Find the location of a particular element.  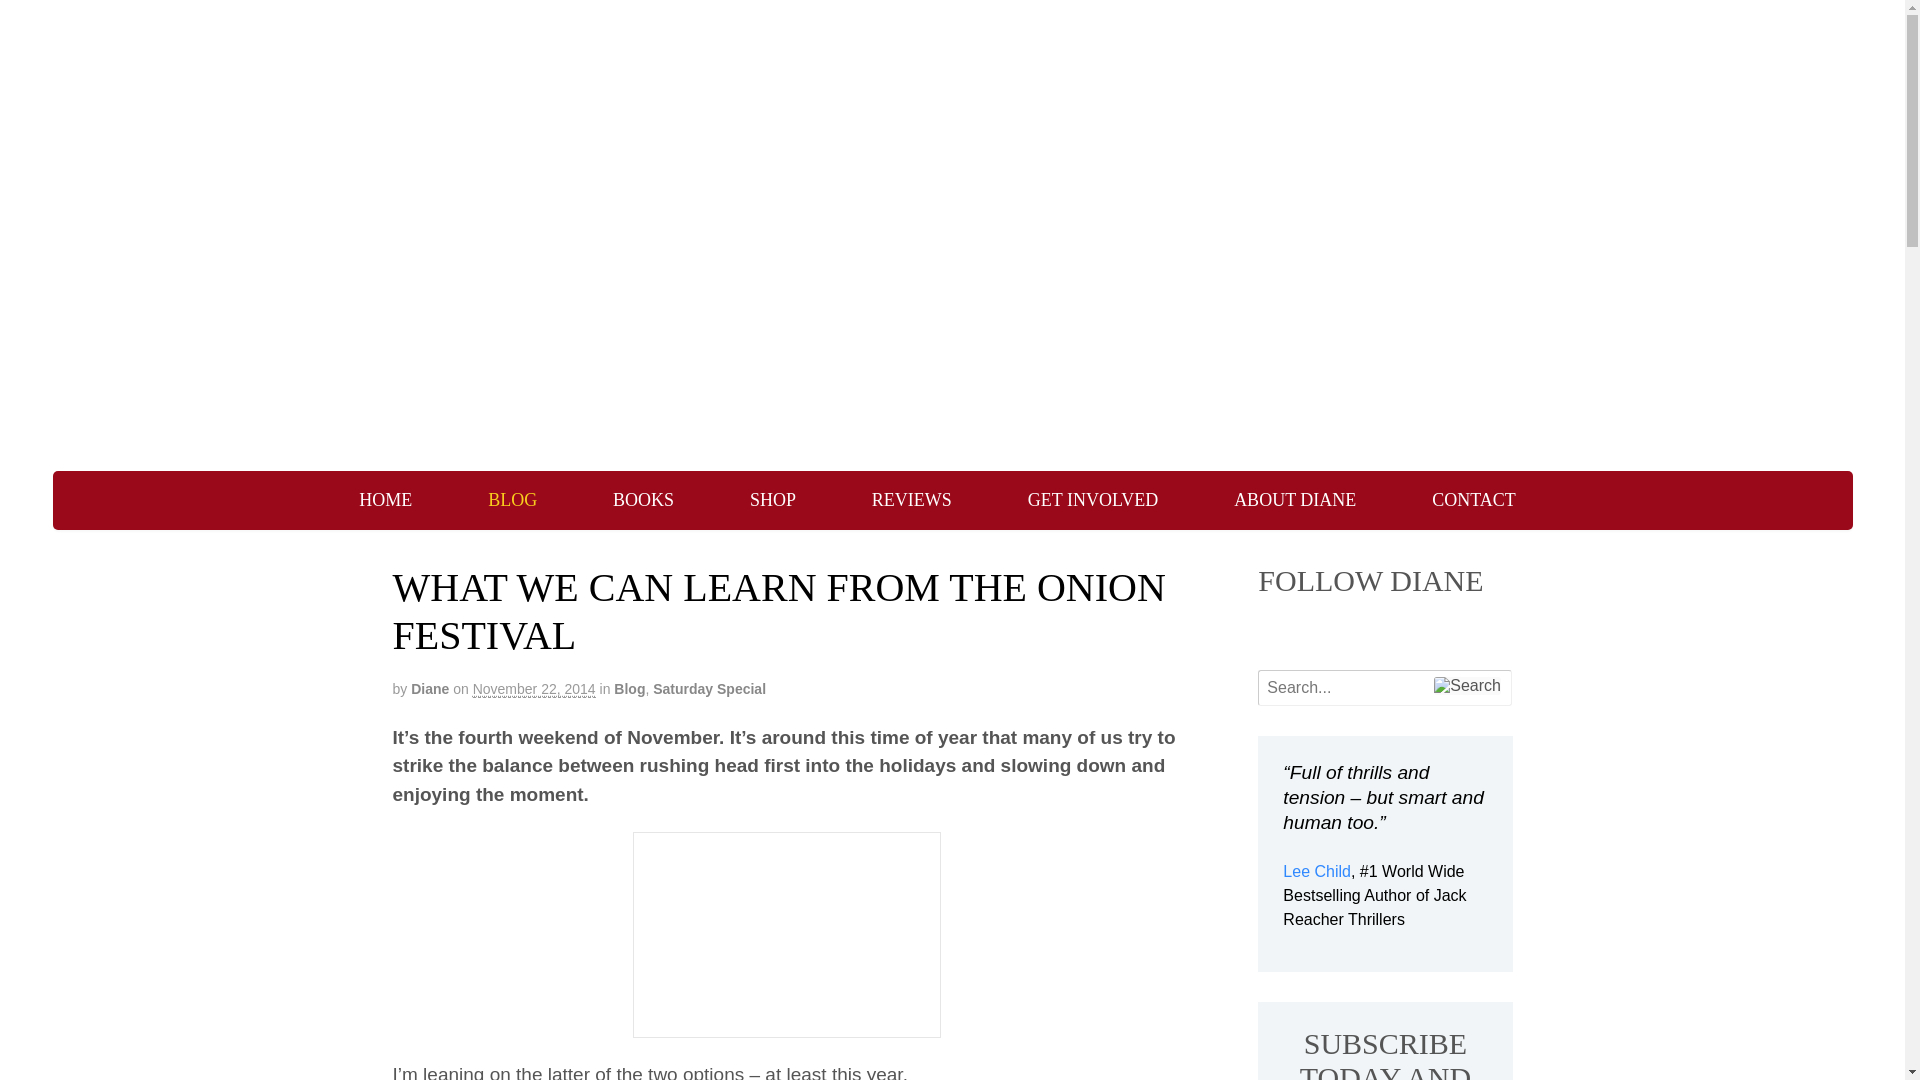

ABOUT DIANE is located at coordinates (1295, 500).